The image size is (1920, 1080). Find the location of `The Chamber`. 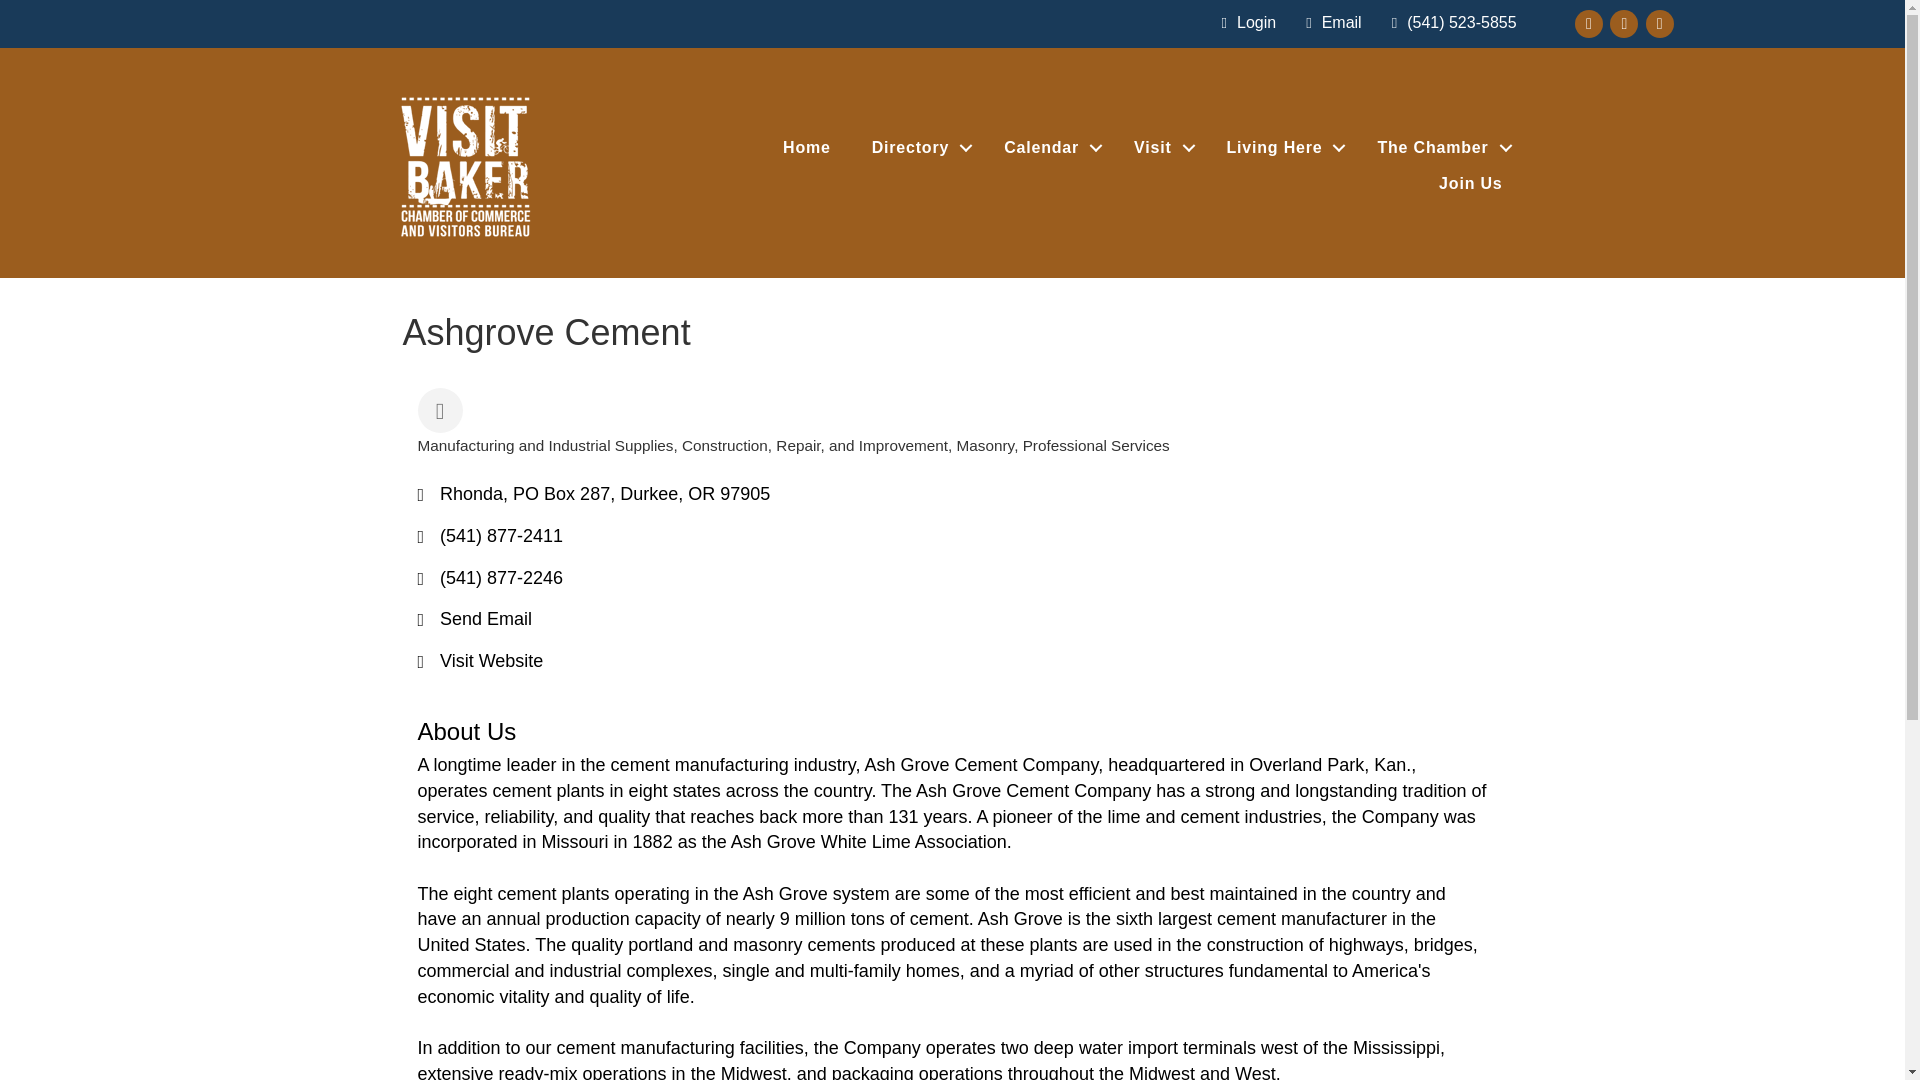

The Chamber is located at coordinates (1440, 148).